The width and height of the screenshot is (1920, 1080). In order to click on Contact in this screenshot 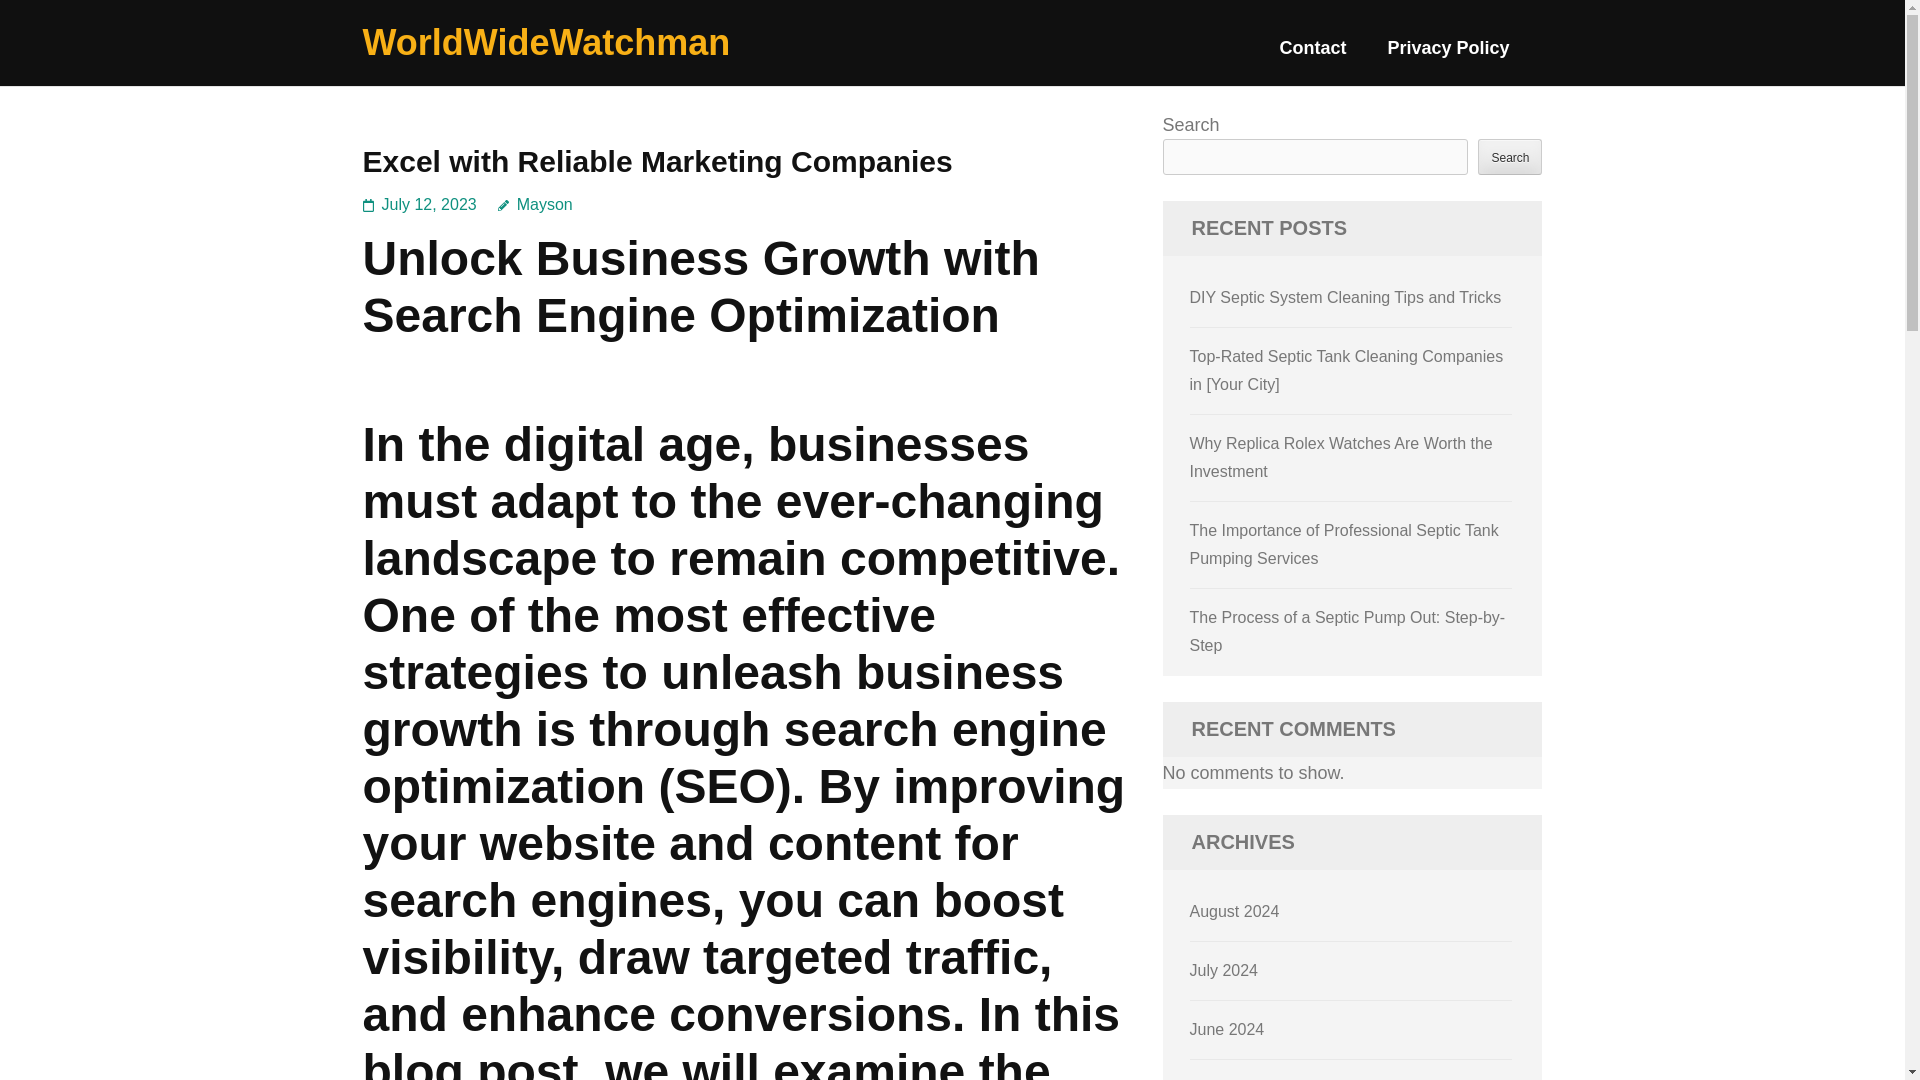, I will do `click(1312, 56)`.